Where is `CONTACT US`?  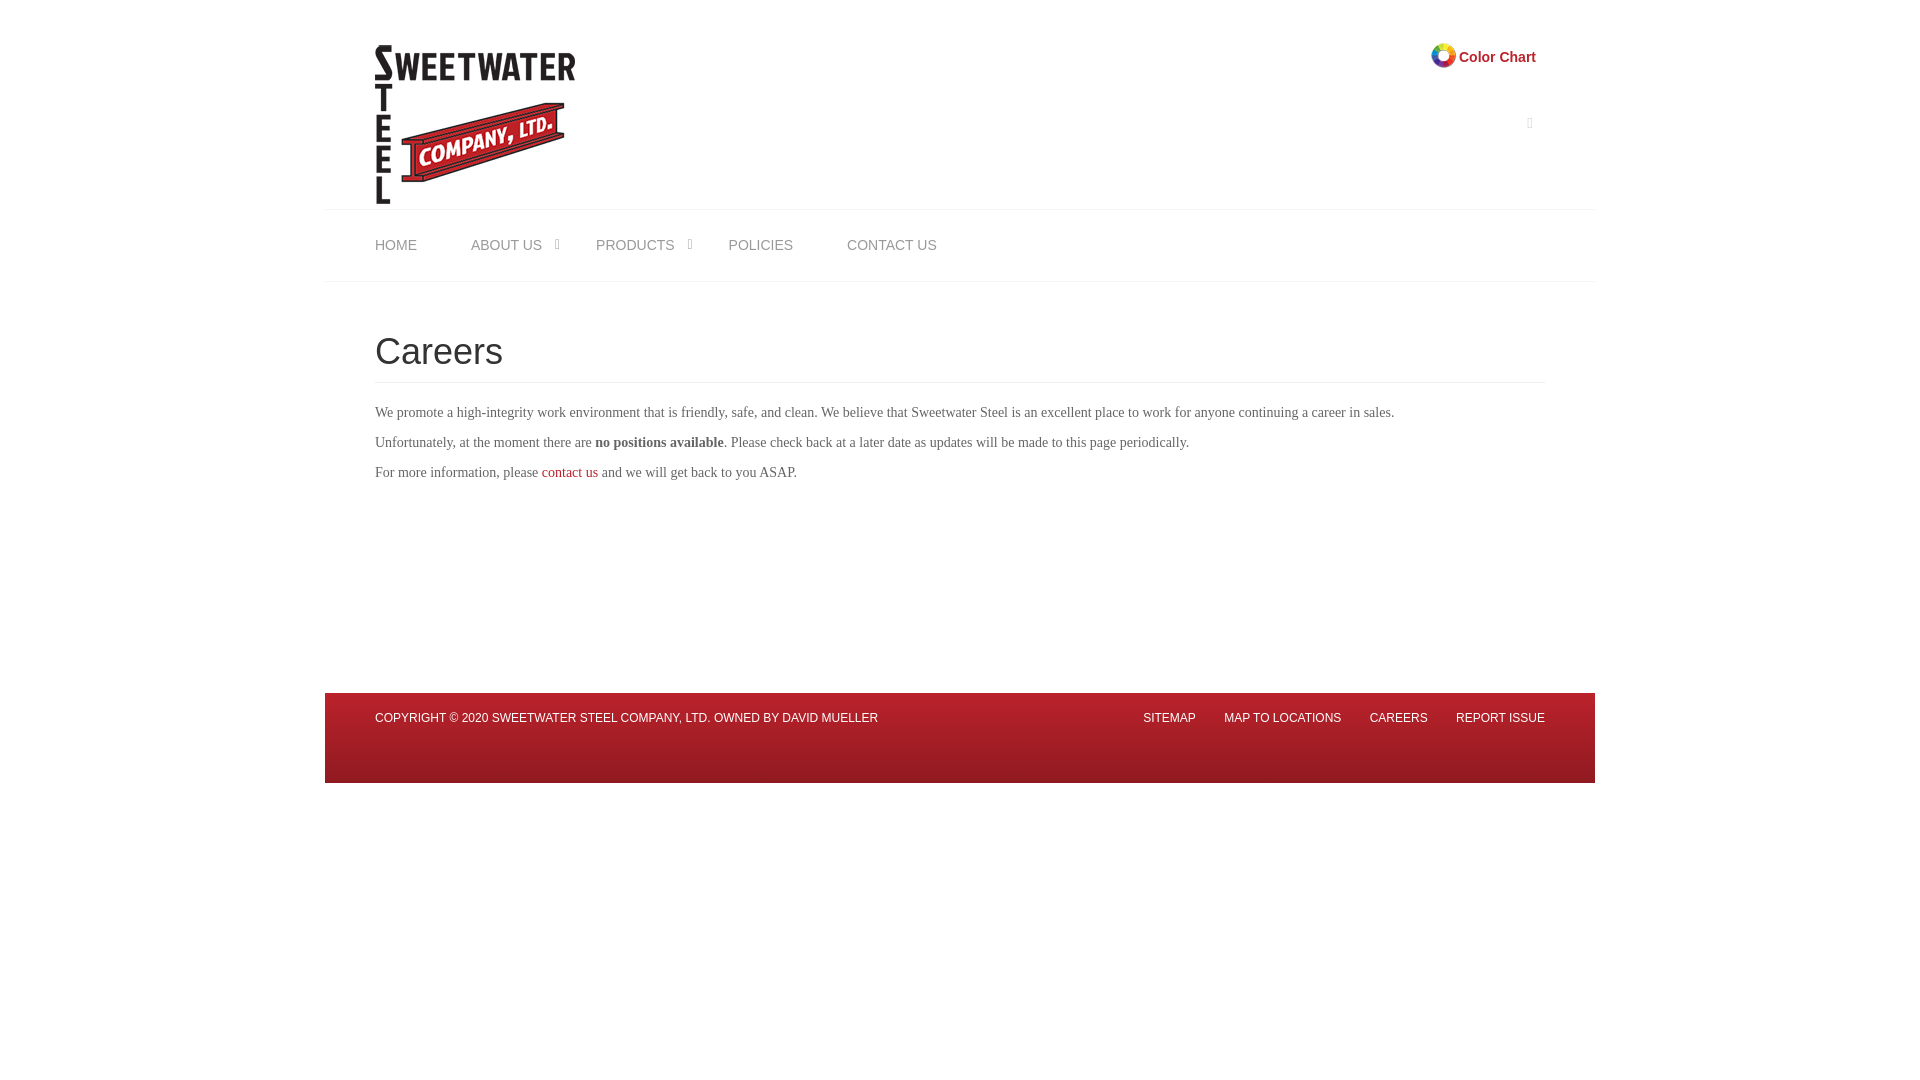 CONTACT US is located at coordinates (892, 244).